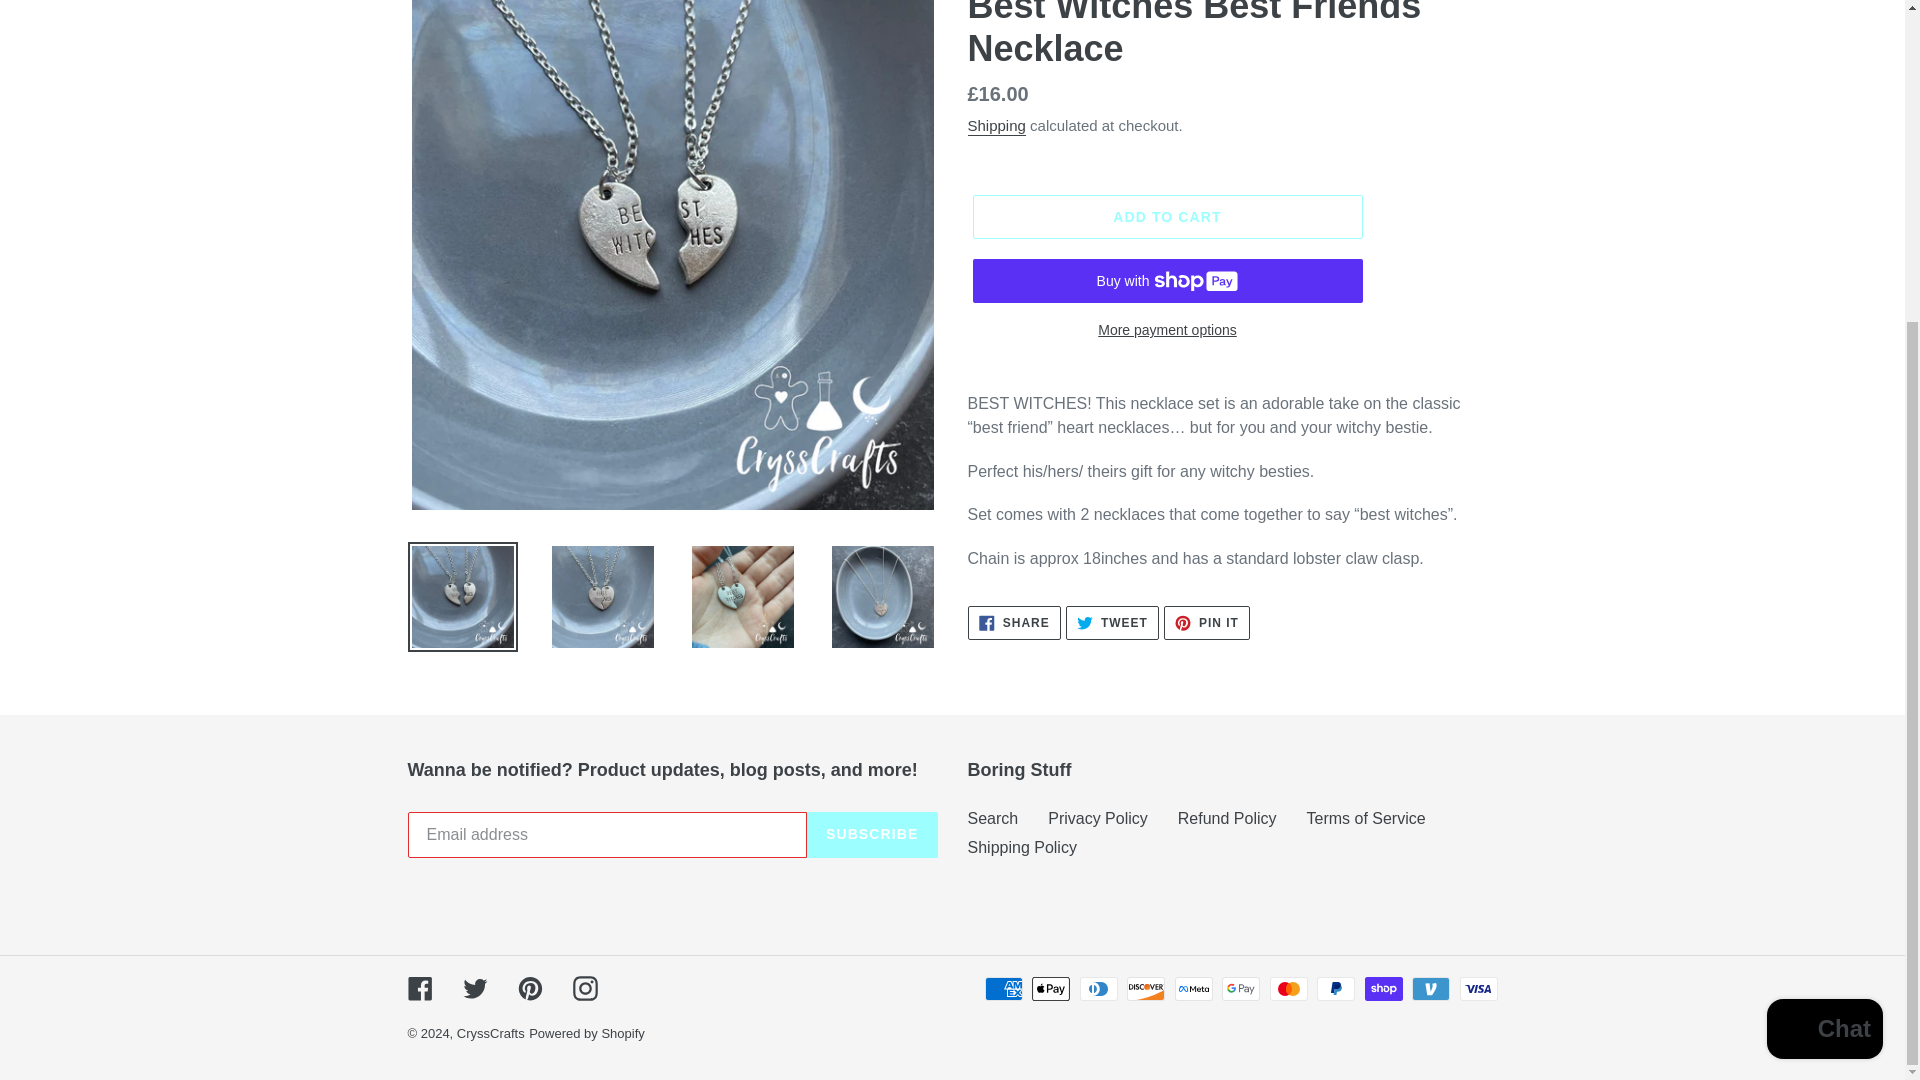  What do you see at coordinates (993, 818) in the screenshot?
I see `Shipping Policy` at bounding box center [993, 818].